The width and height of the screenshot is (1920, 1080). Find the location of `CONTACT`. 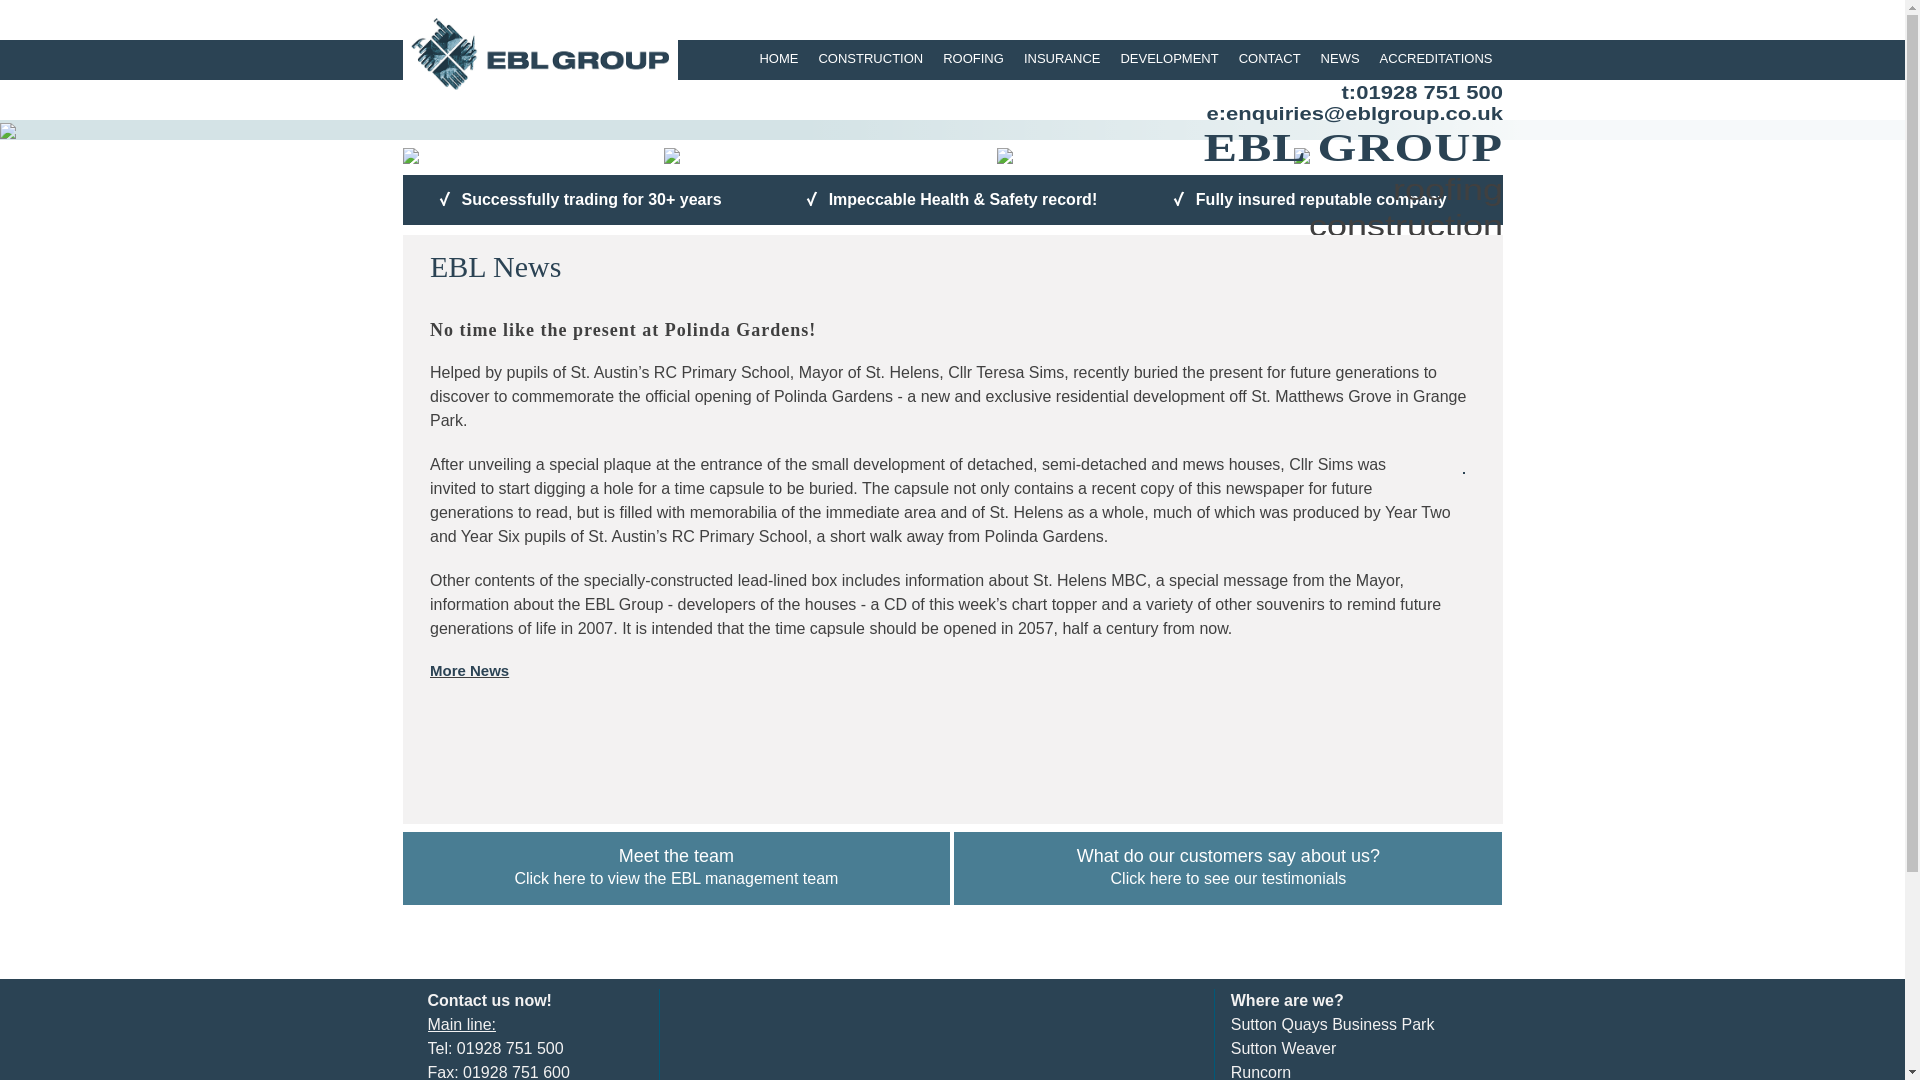

CONTACT is located at coordinates (973, 59).